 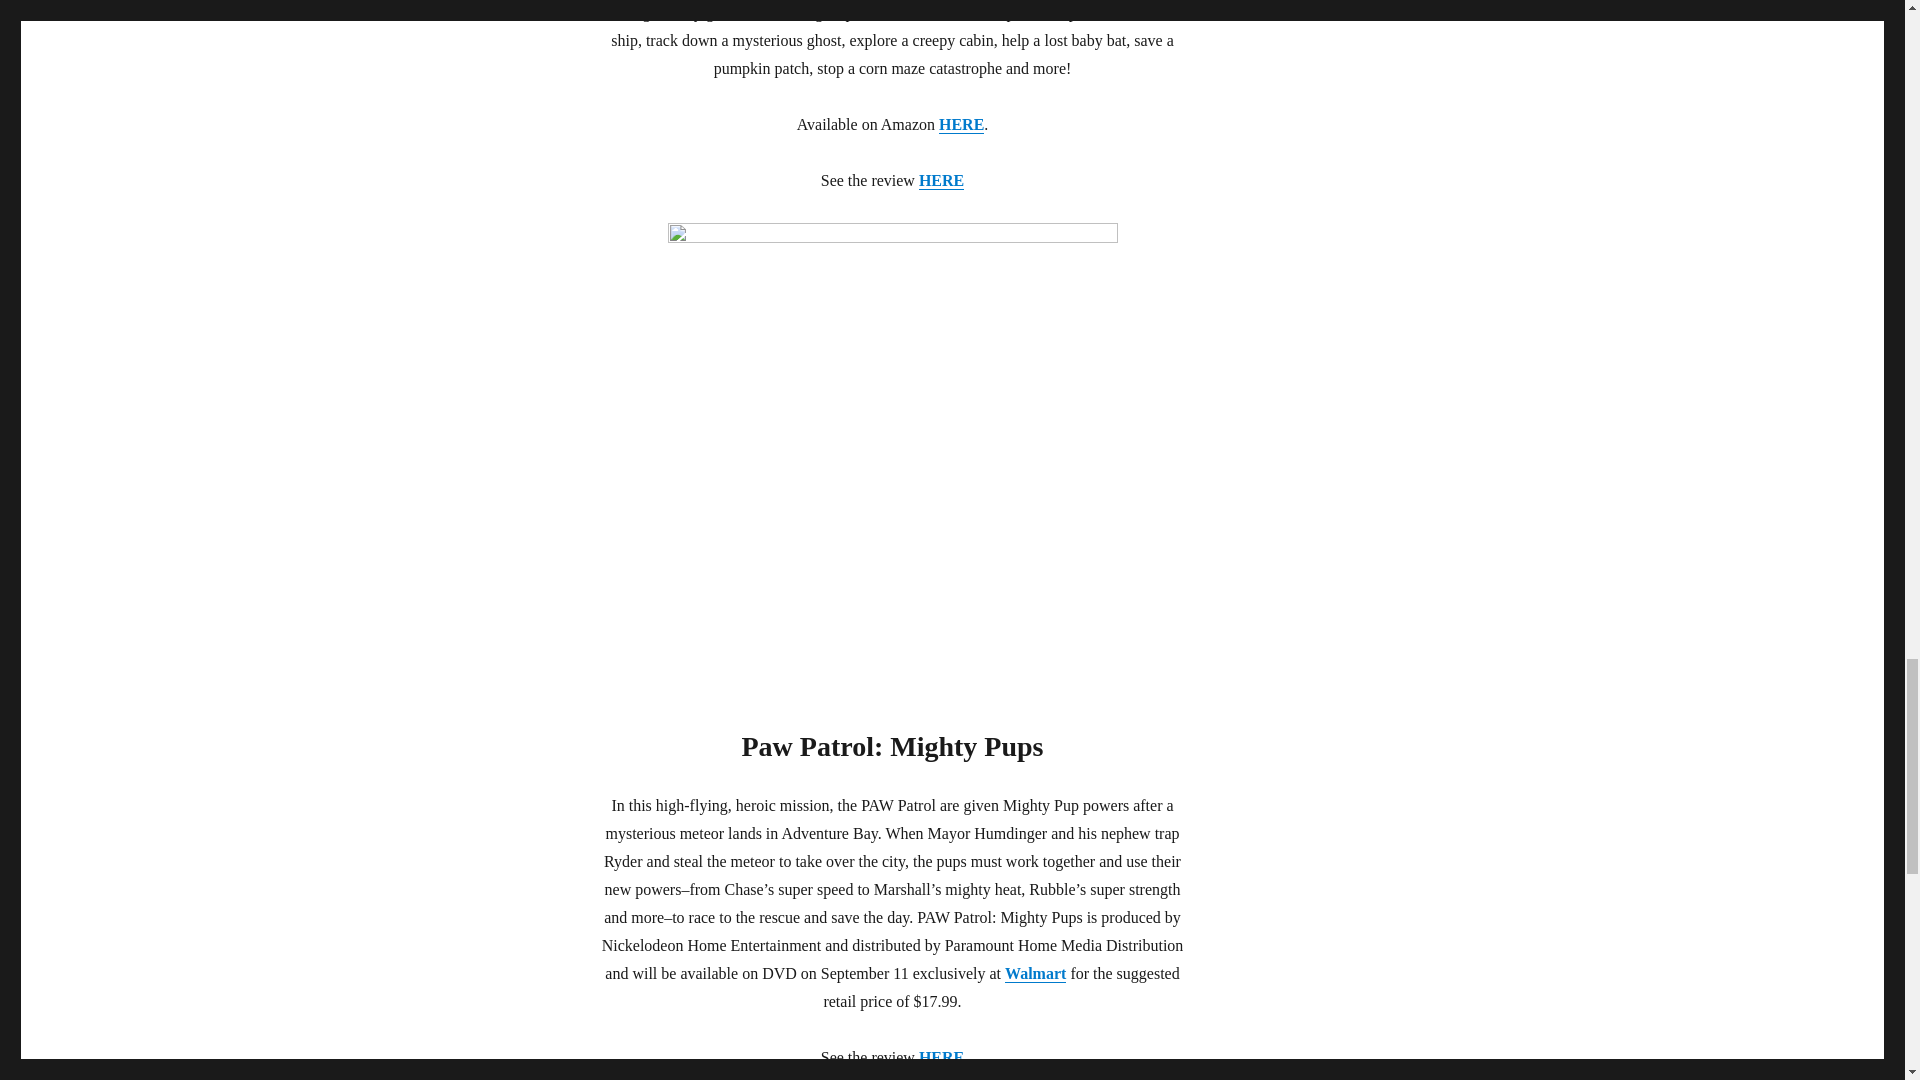 I want to click on HERE, so click(x=941, y=1056).